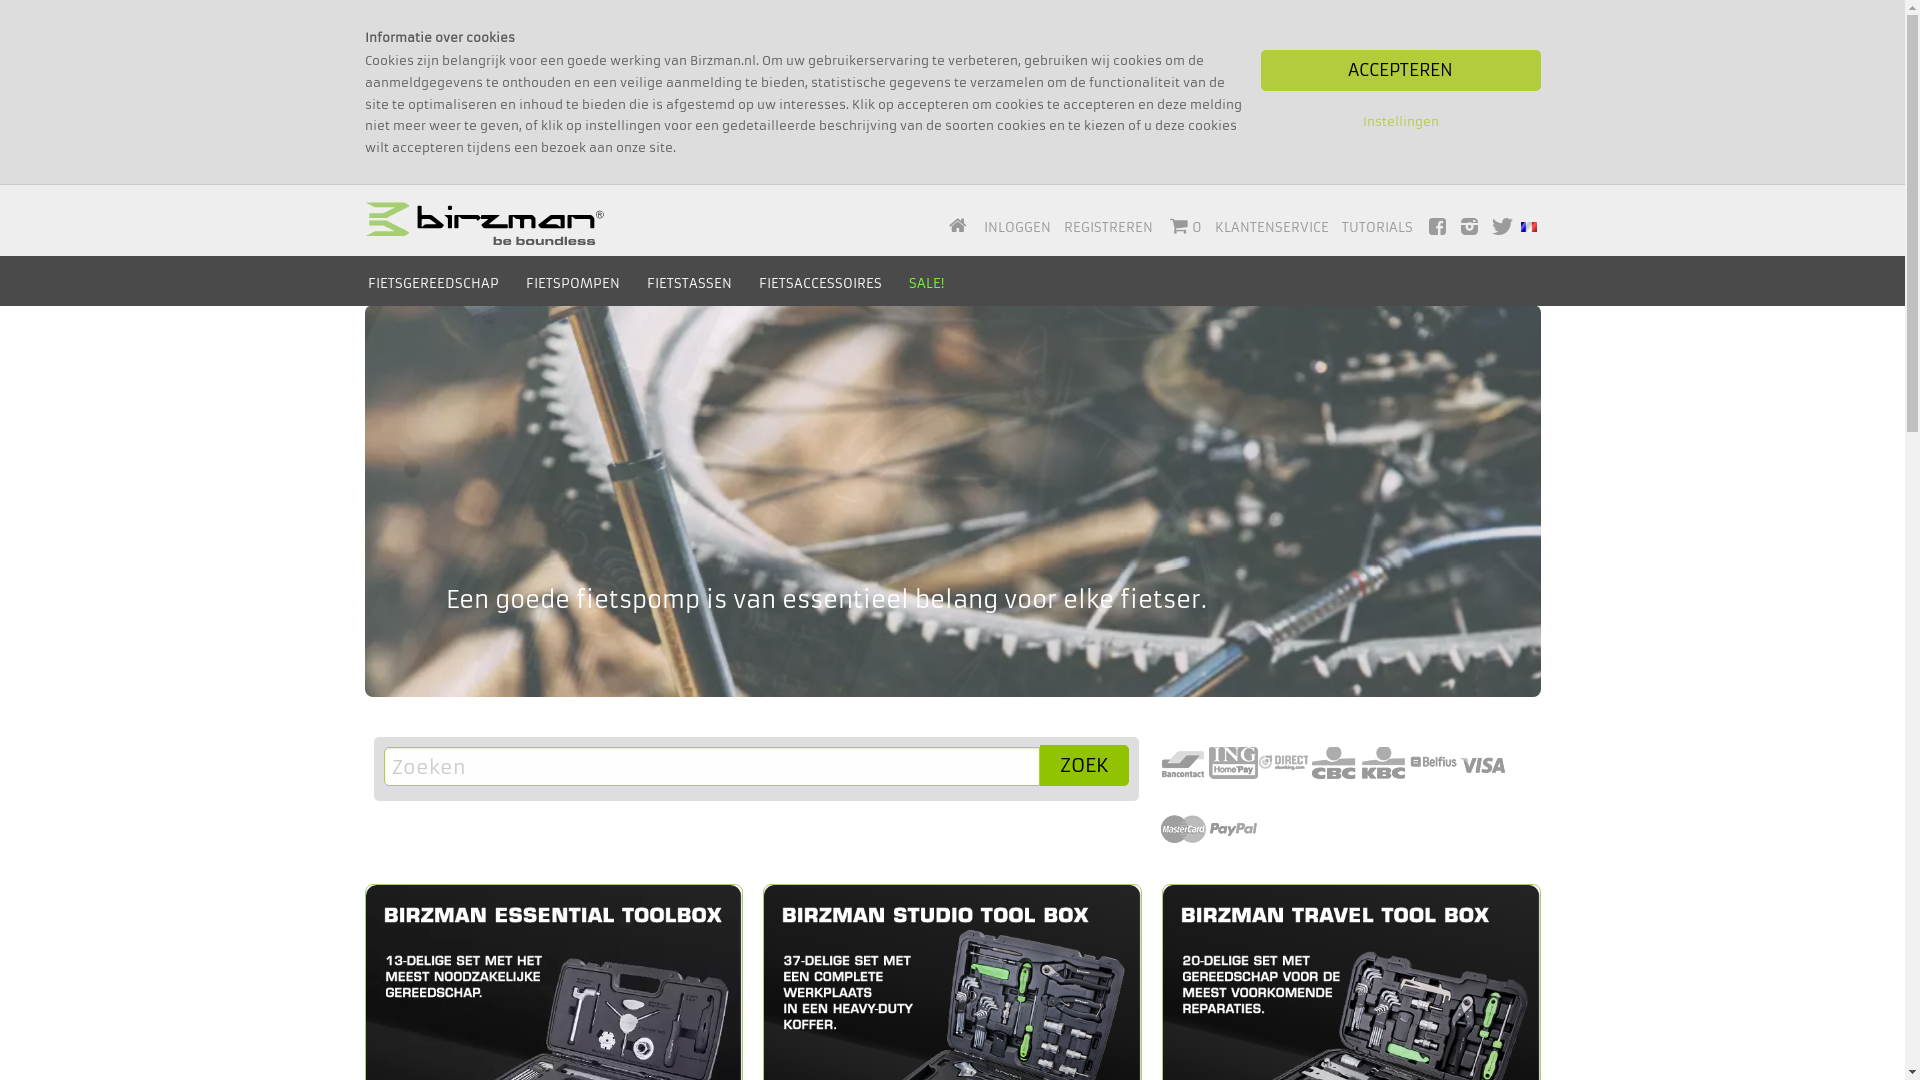 This screenshot has width=1920, height=1080. Describe the element at coordinates (1378, 228) in the screenshot. I see `TUTORIALS` at that location.